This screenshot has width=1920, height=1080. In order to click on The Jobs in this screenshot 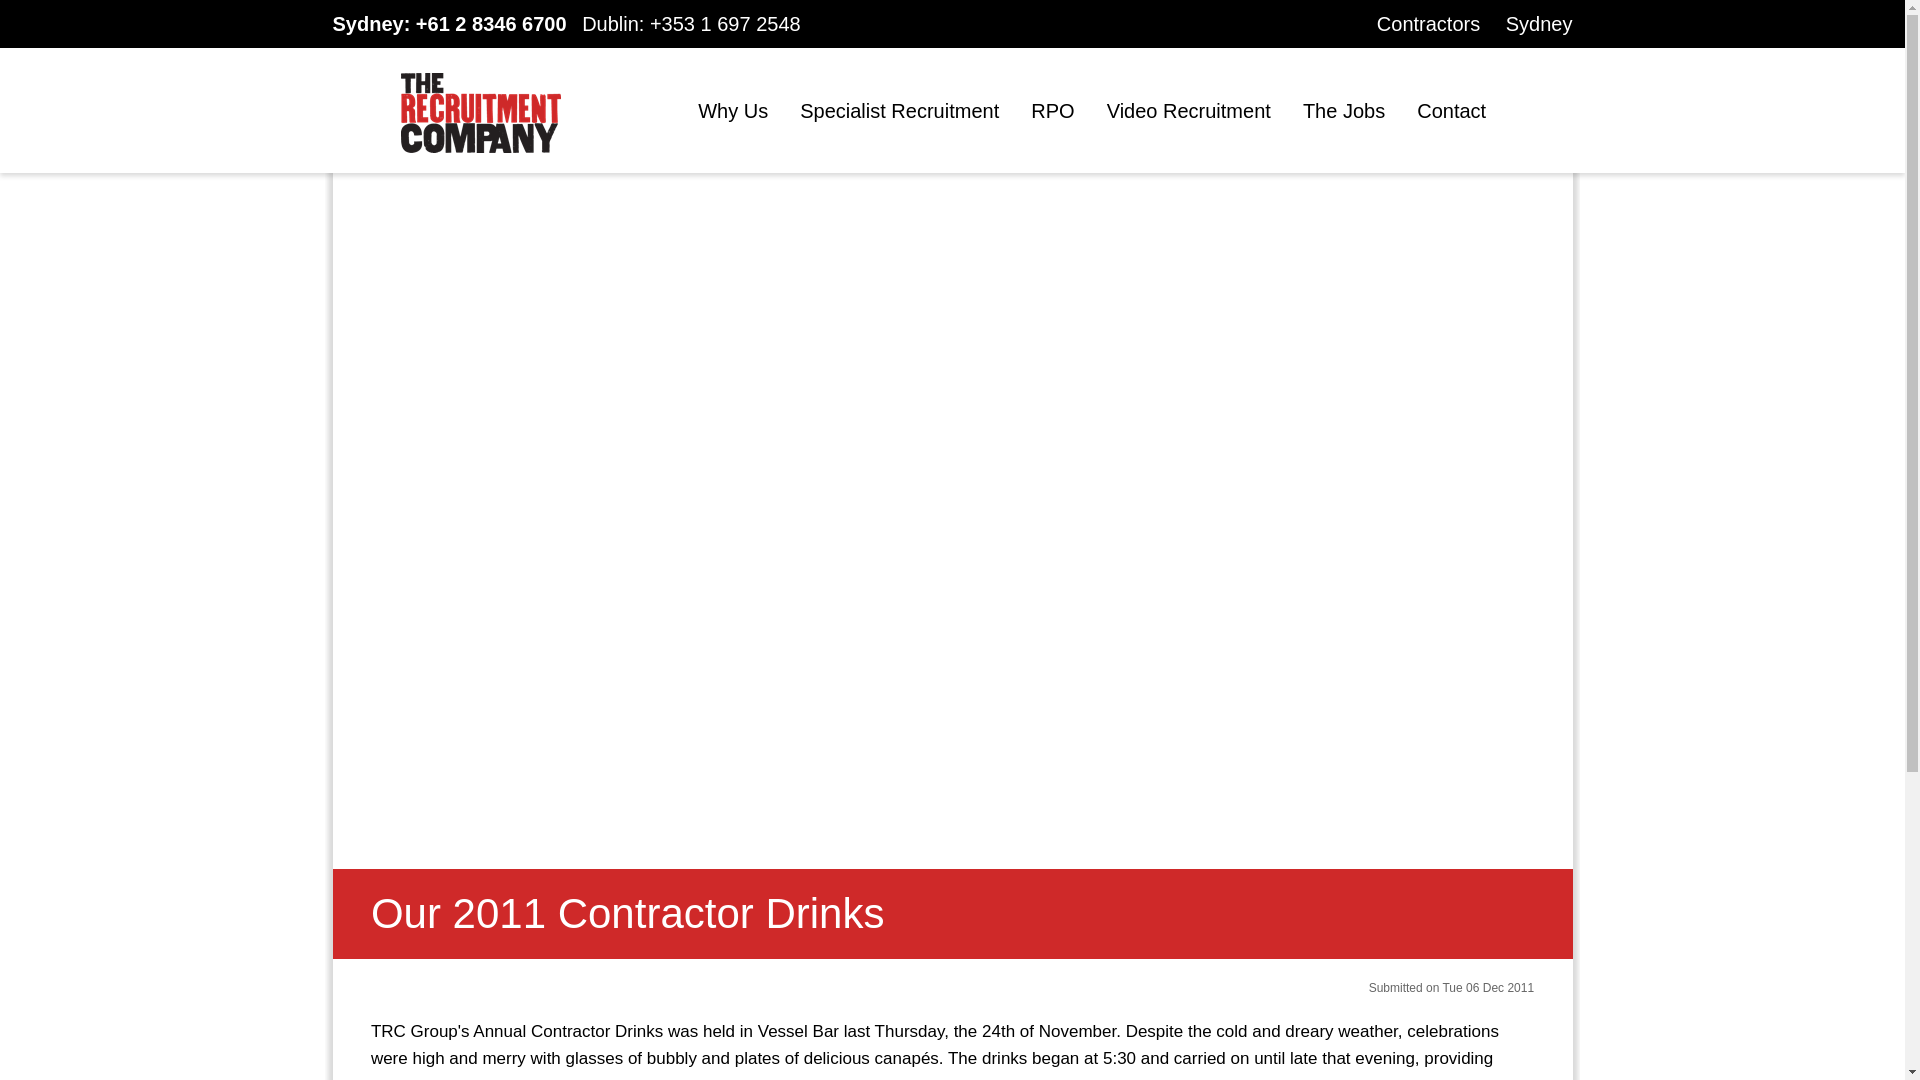, I will do `click(1344, 111)`.